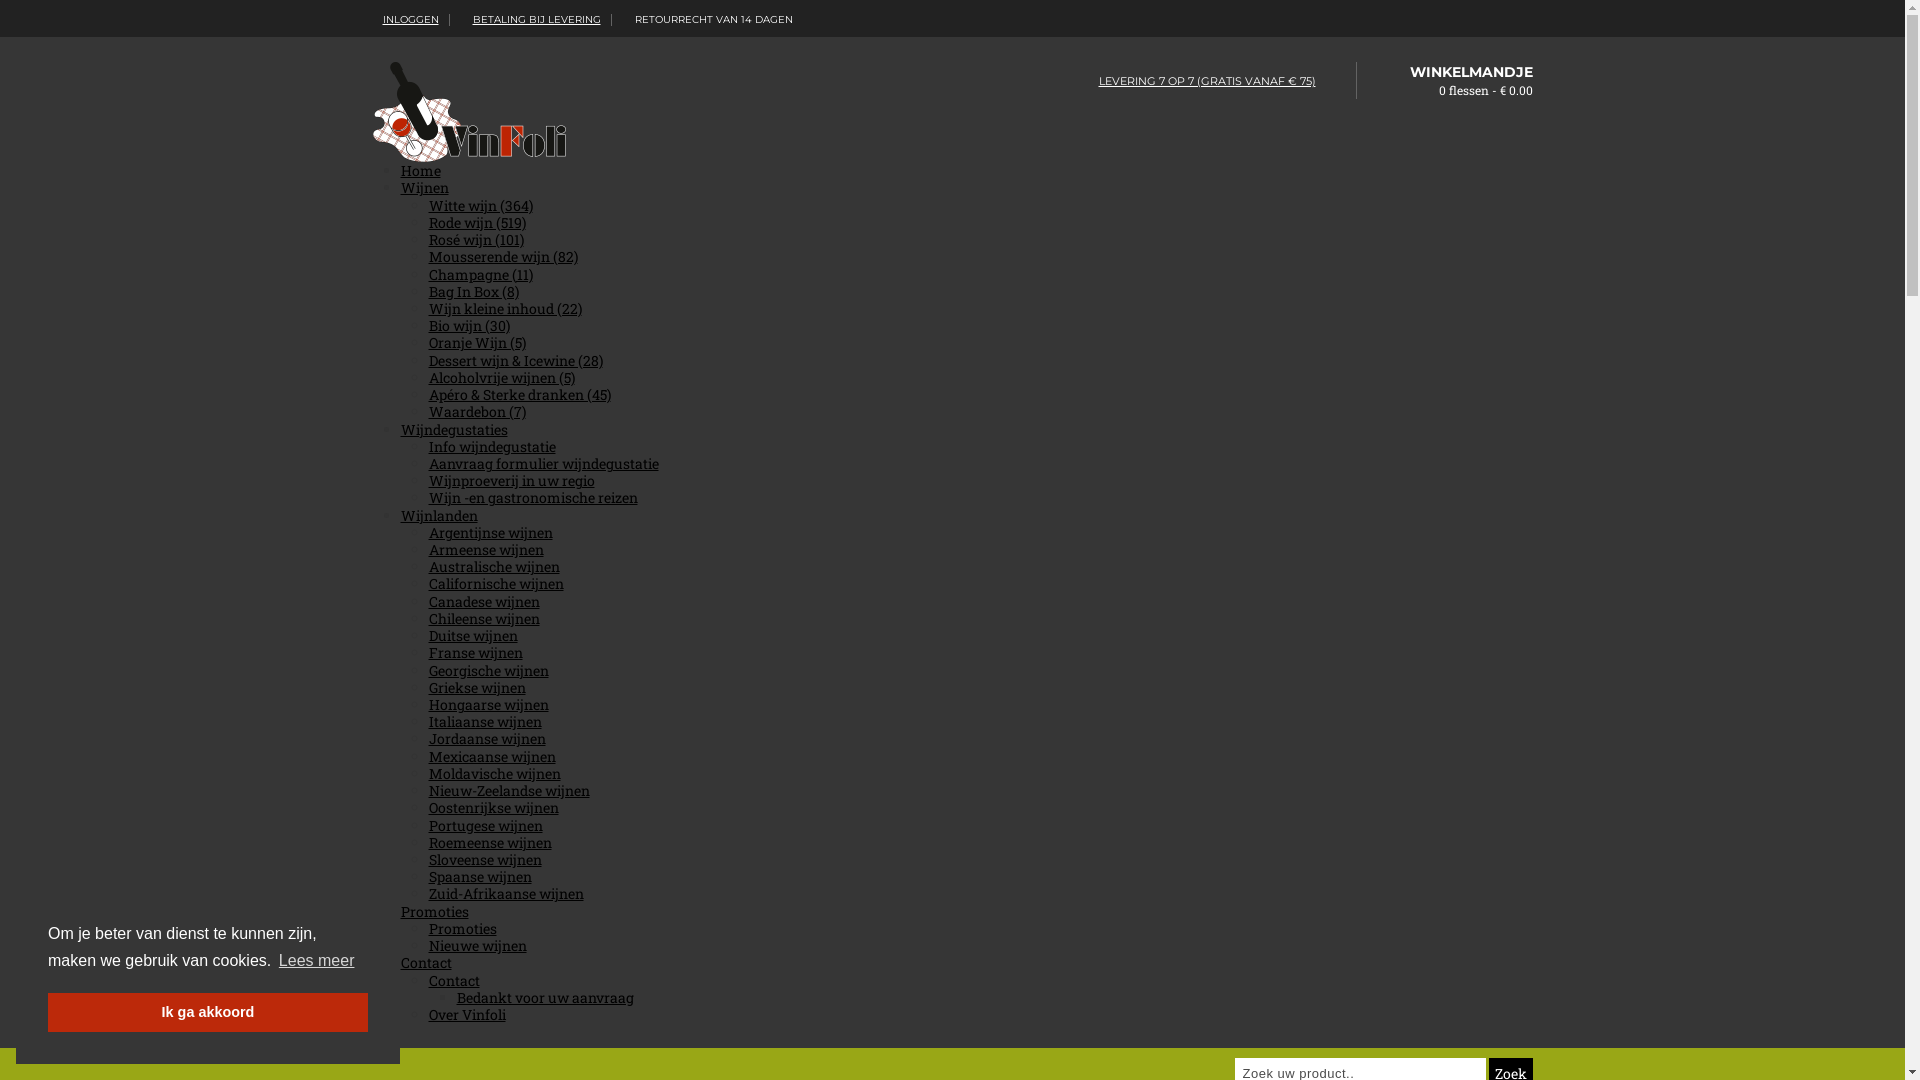  Describe the element at coordinates (476, 222) in the screenshot. I see `Rode wijn (519)` at that location.